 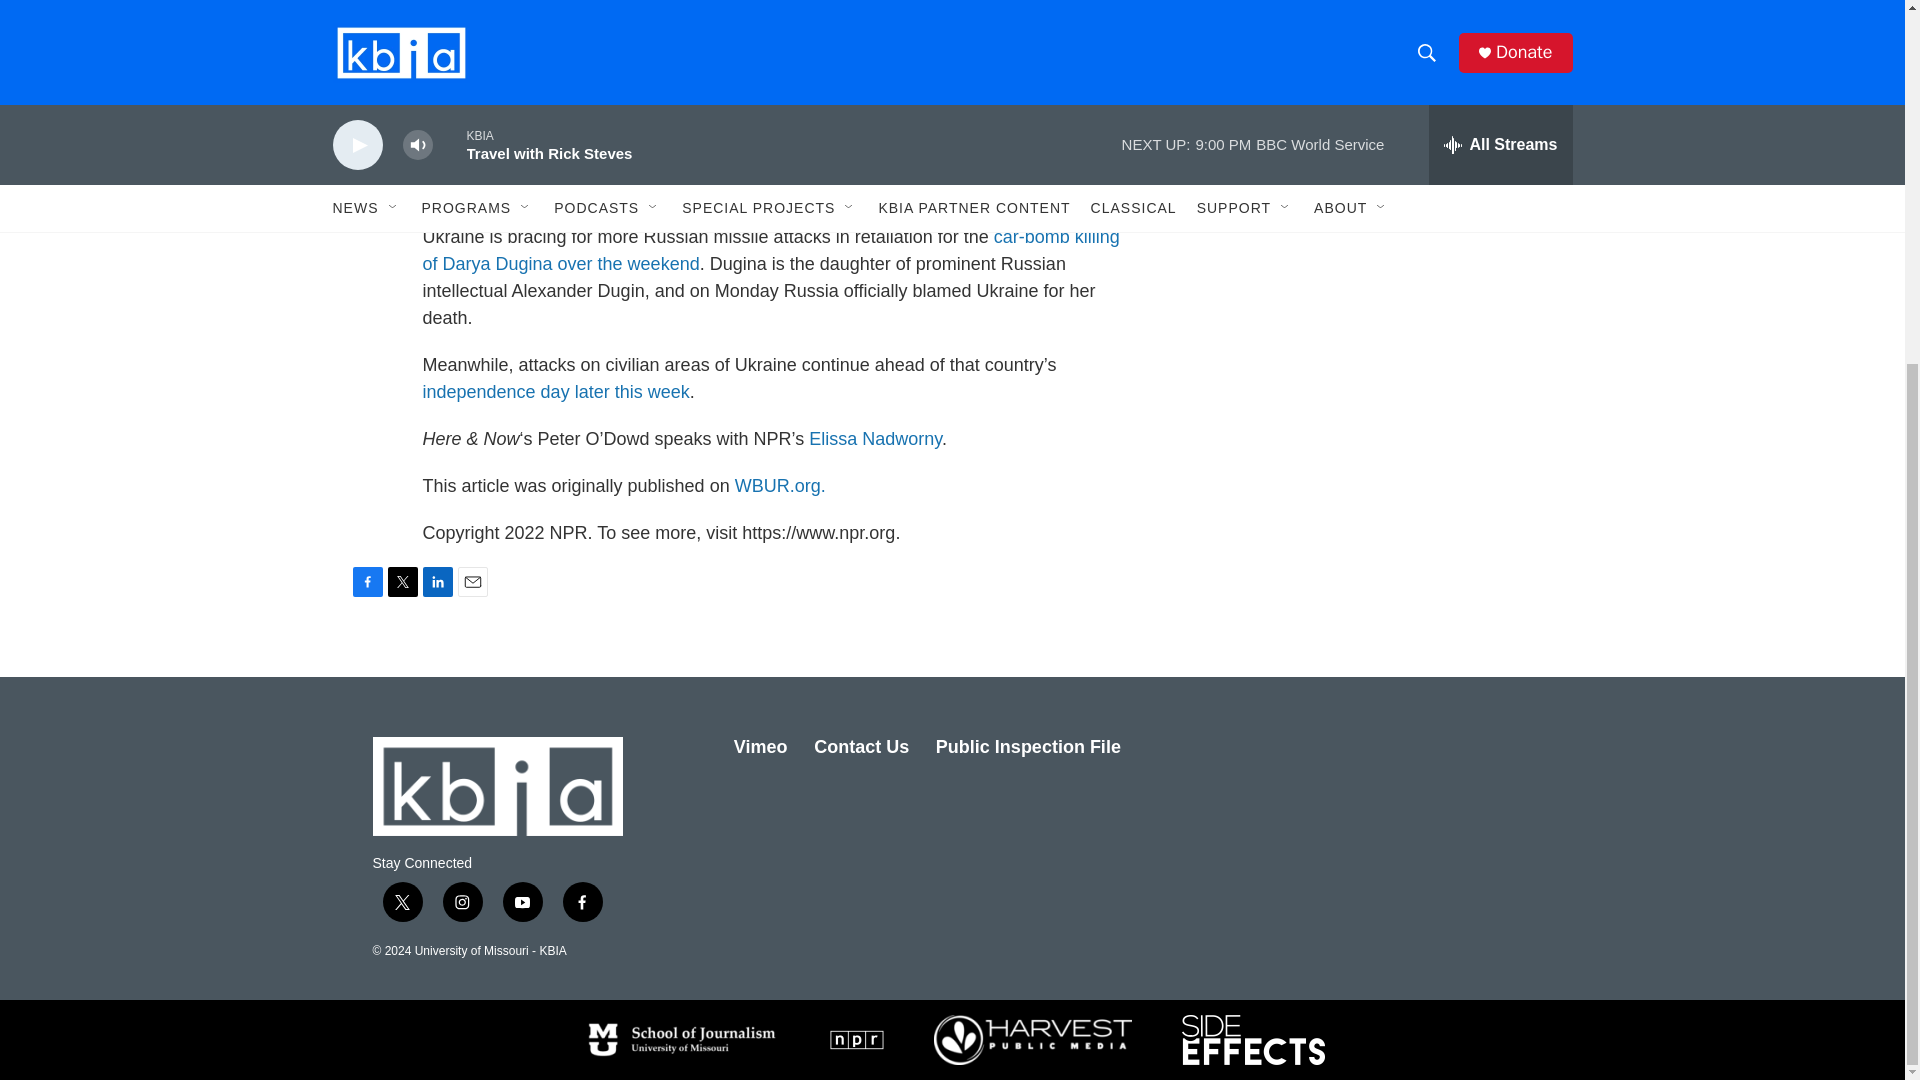 What do you see at coordinates (1401, 2) in the screenshot?
I see `3rd party ad content` at bounding box center [1401, 2].